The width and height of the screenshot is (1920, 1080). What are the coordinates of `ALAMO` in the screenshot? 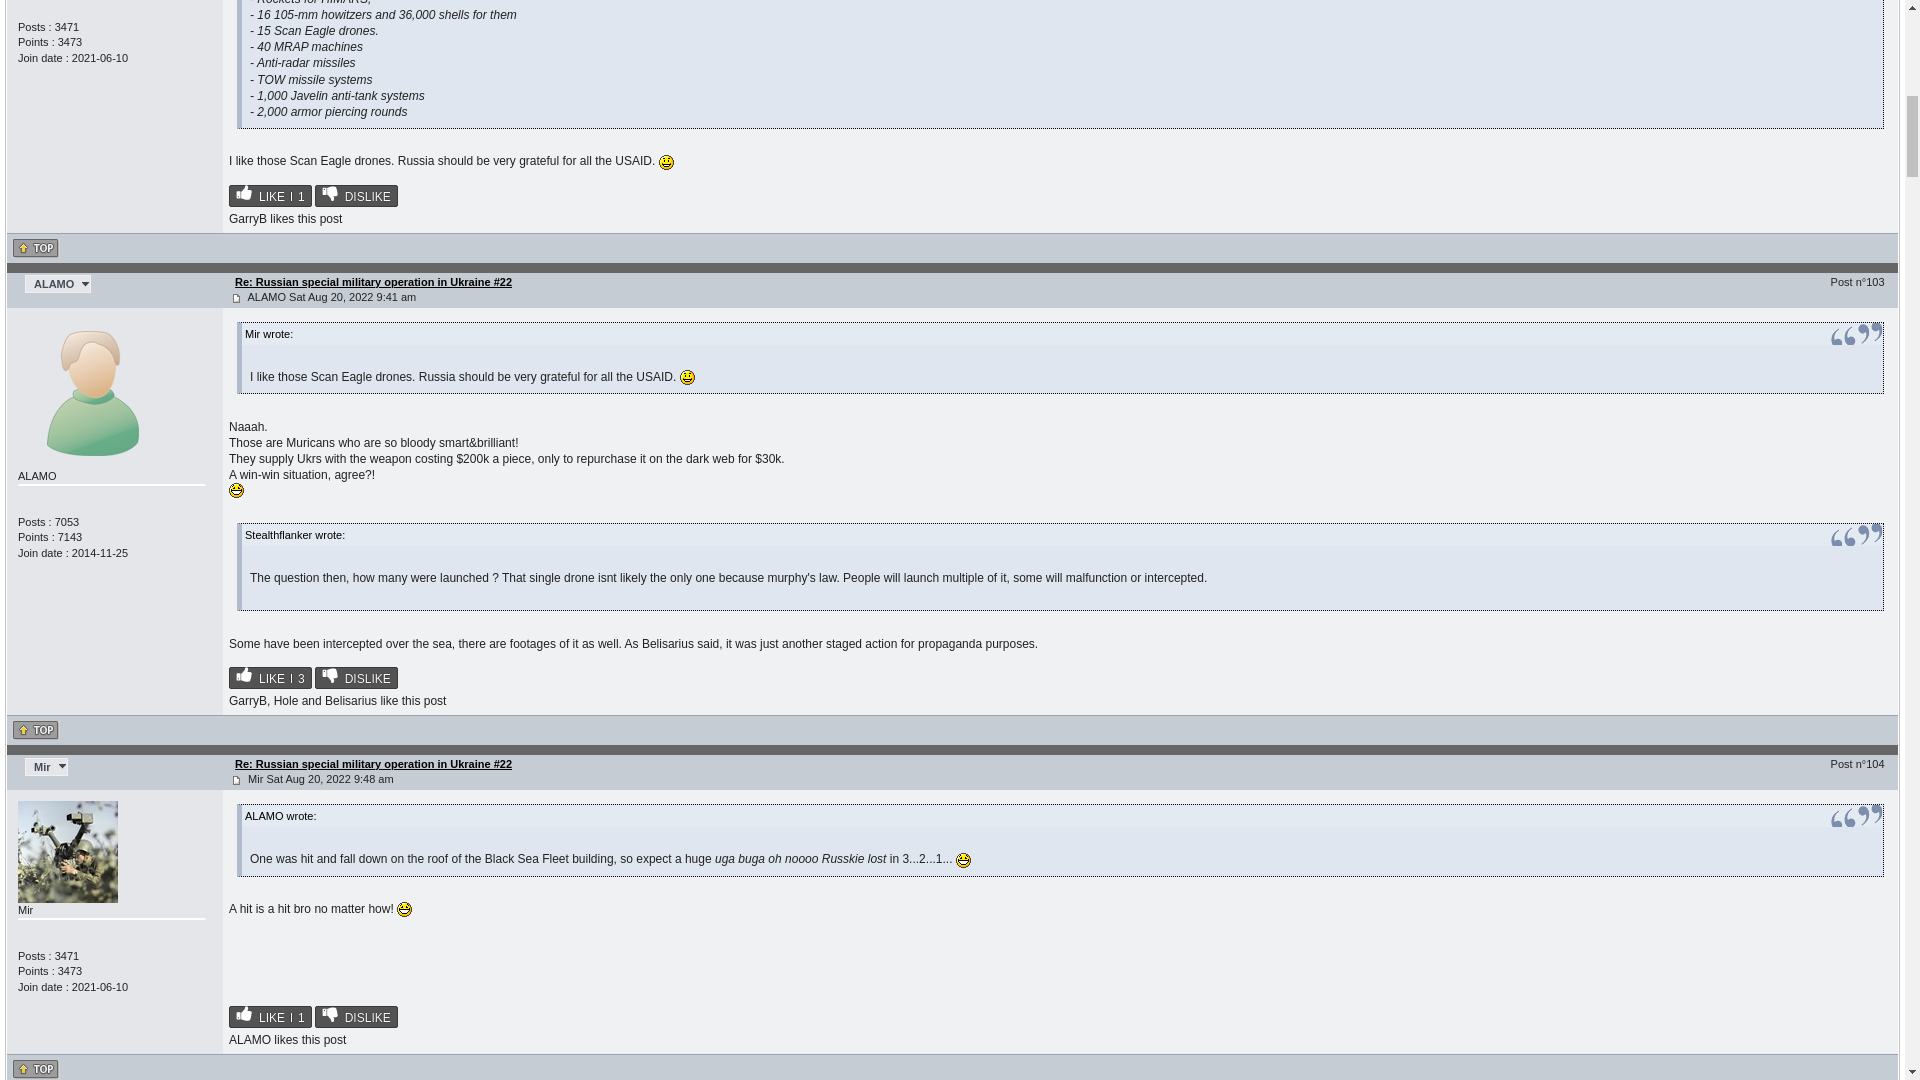 It's located at (57, 284).